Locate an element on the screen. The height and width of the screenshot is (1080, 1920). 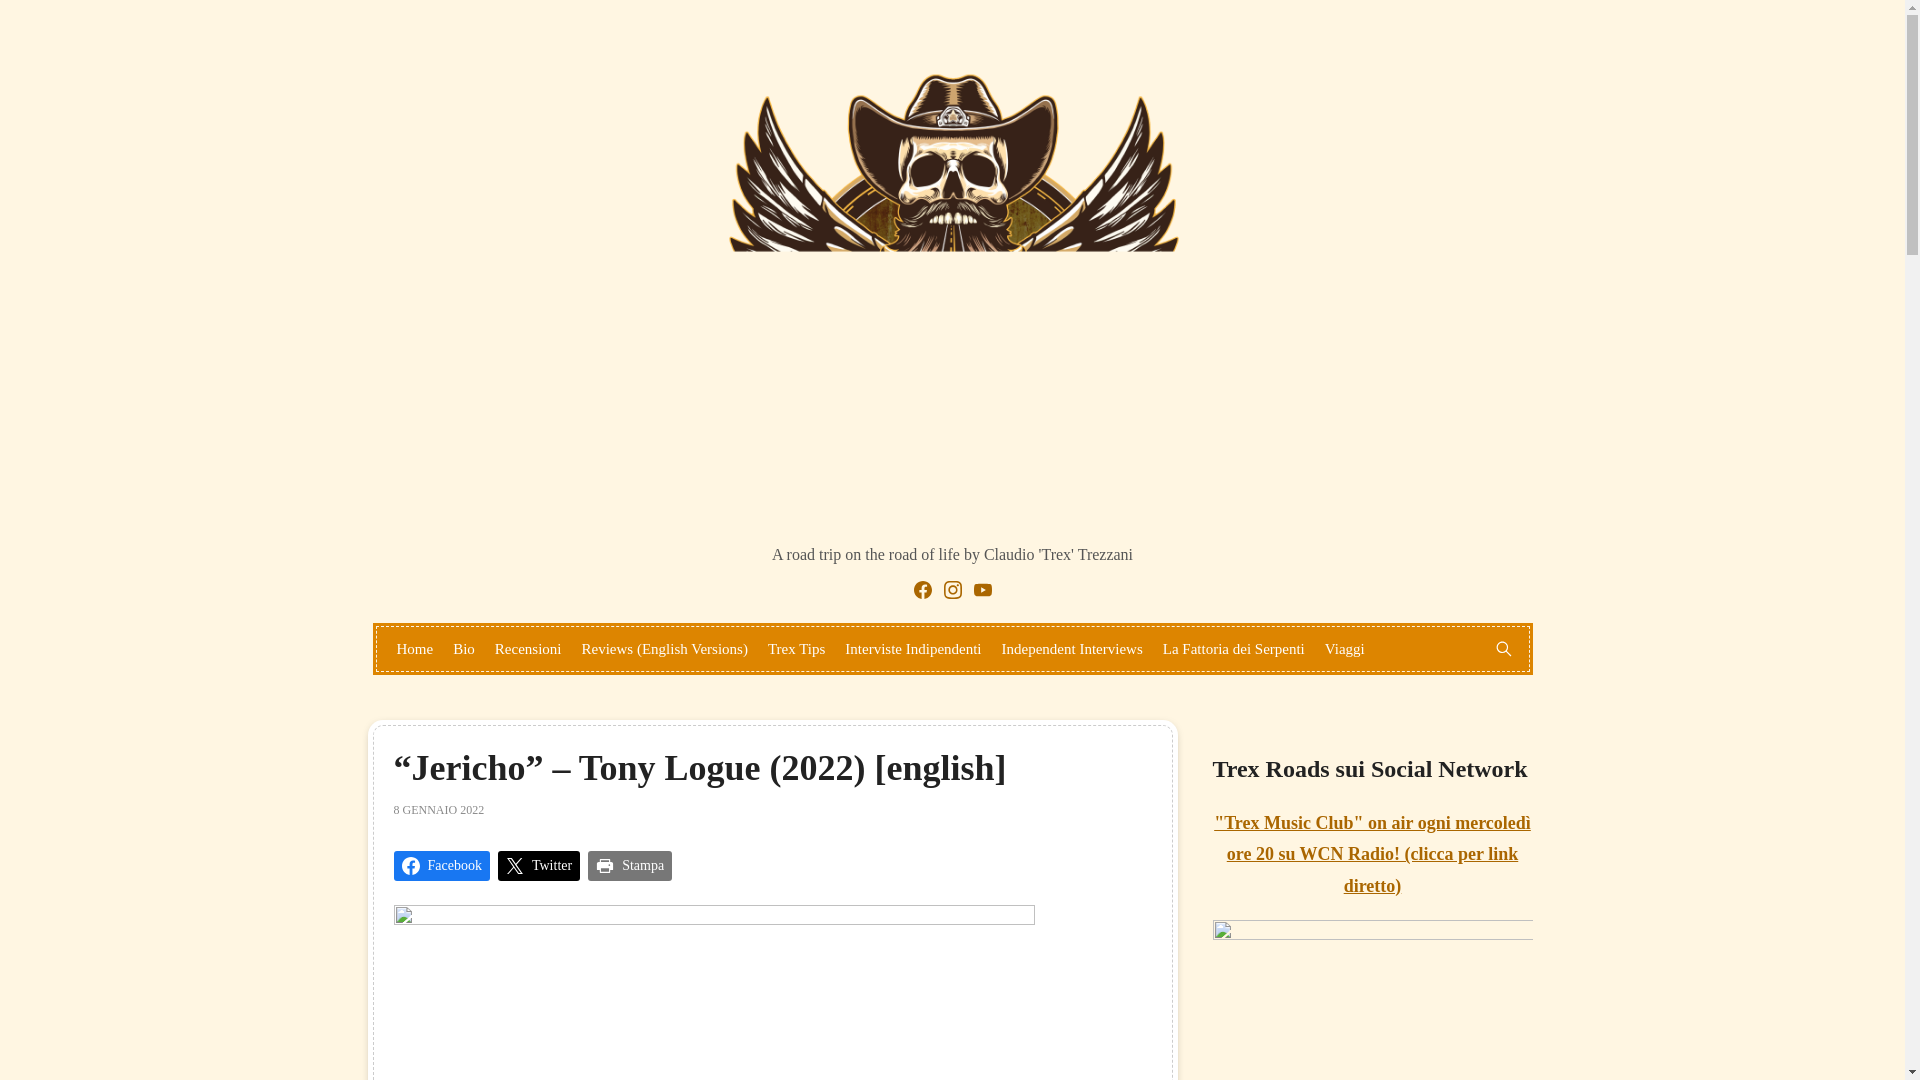
Viaggi is located at coordinates (1344, 648).